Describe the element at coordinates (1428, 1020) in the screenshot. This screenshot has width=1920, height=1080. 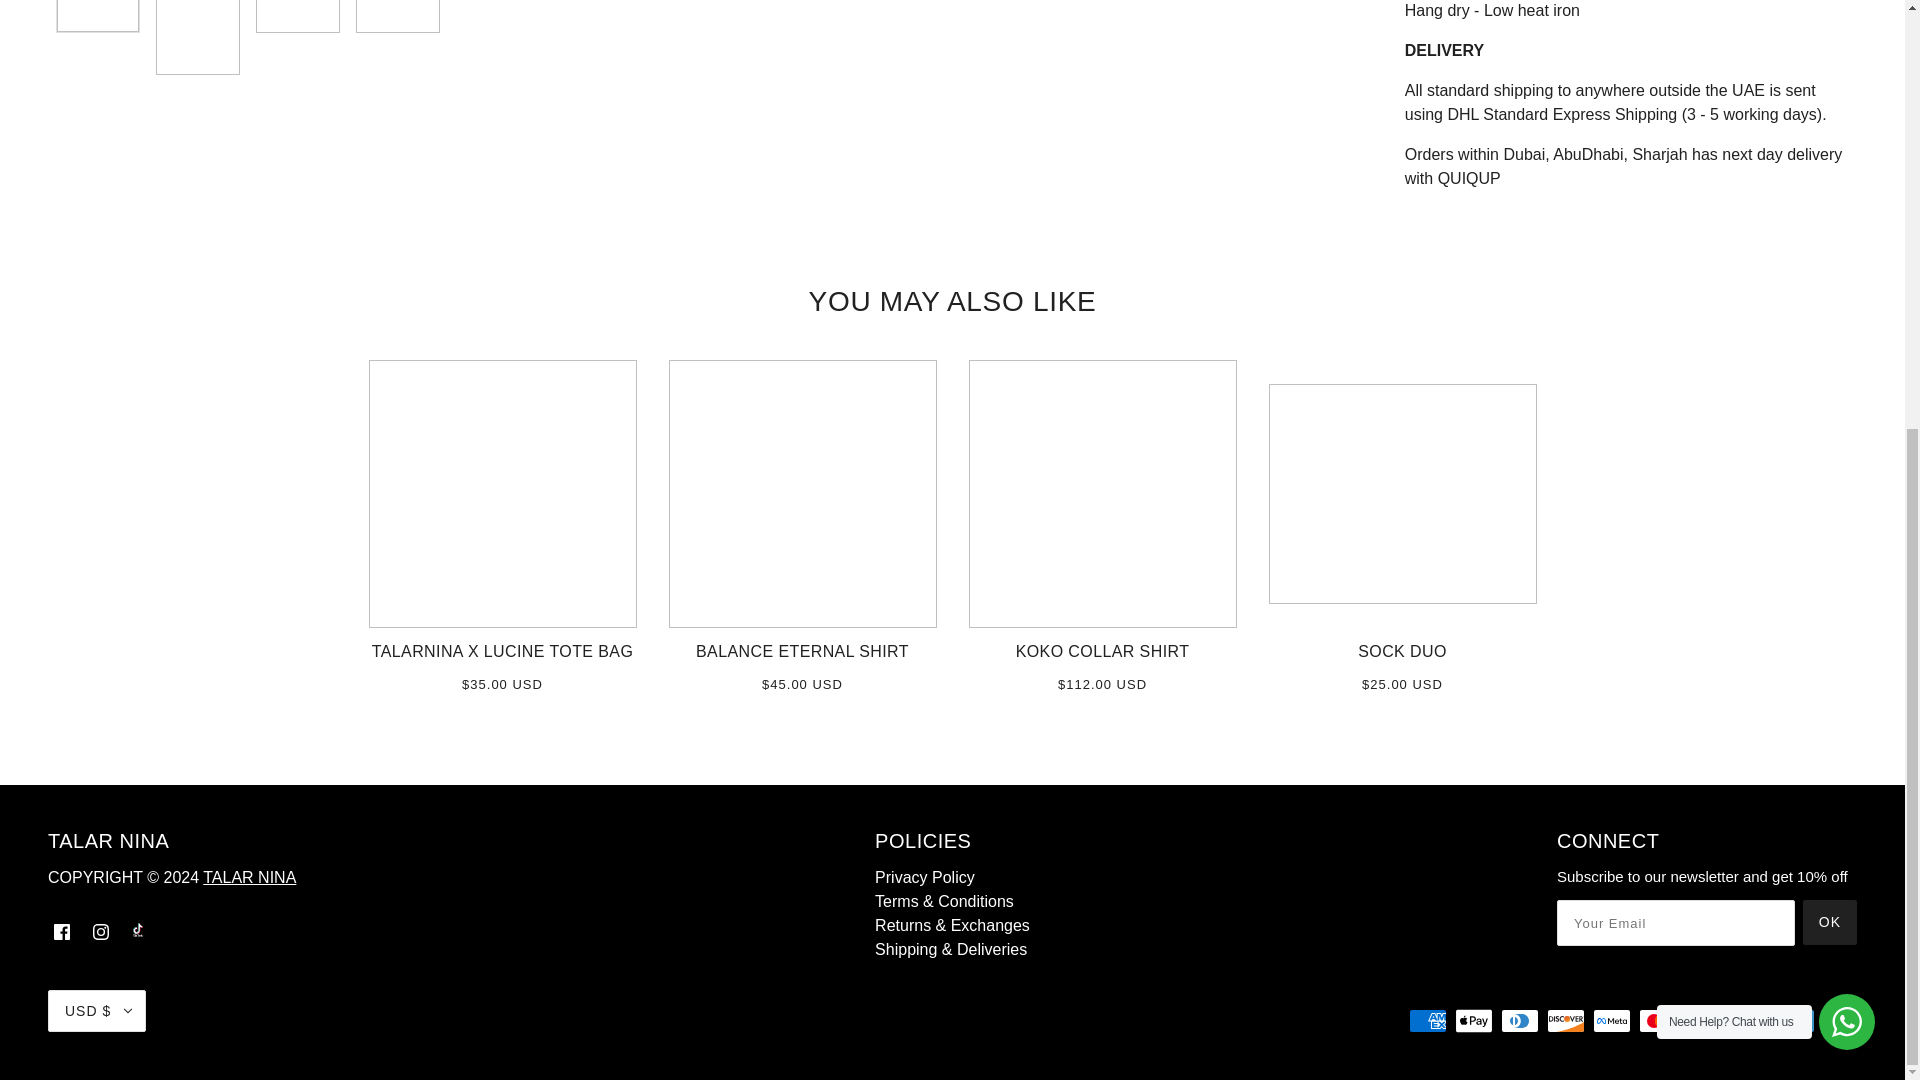
I see `American Express` at that location.